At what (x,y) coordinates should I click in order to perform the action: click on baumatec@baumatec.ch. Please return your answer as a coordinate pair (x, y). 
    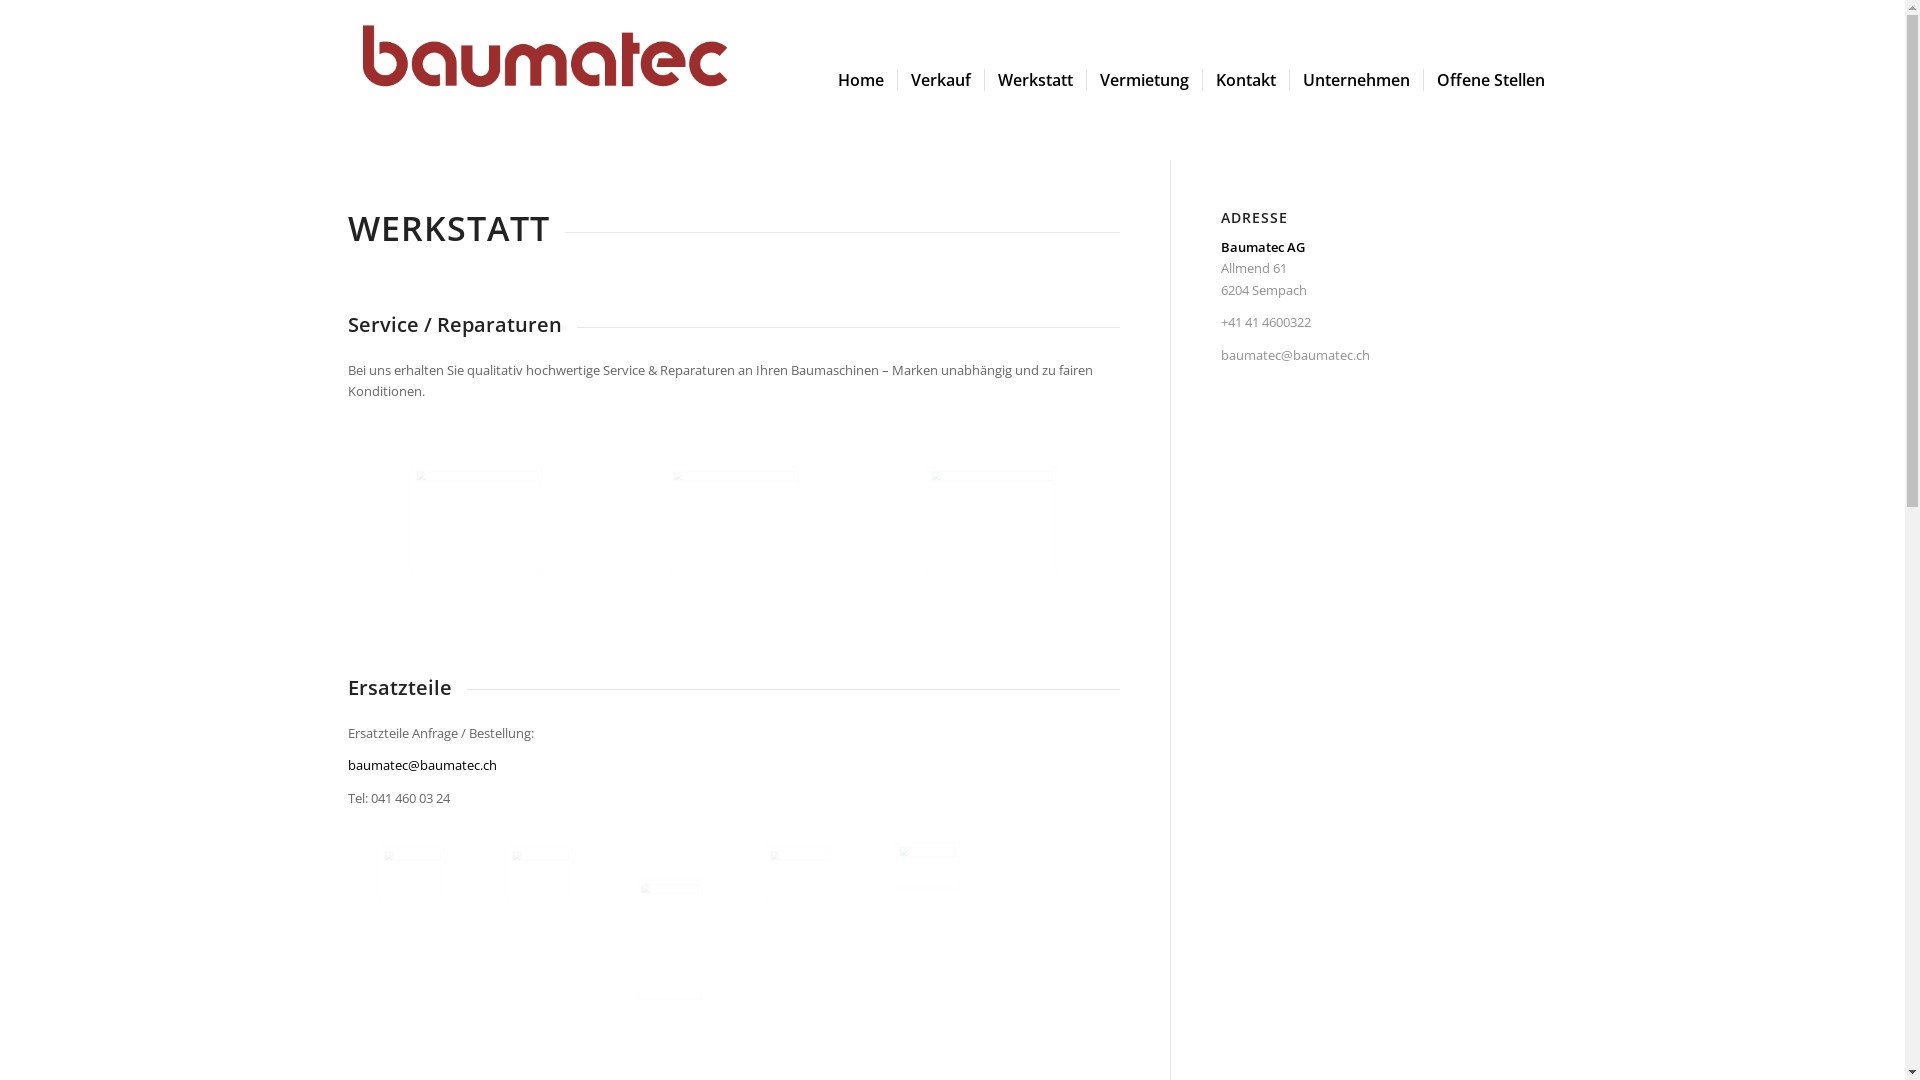
    Looking at the image, I should click on (422, 765).